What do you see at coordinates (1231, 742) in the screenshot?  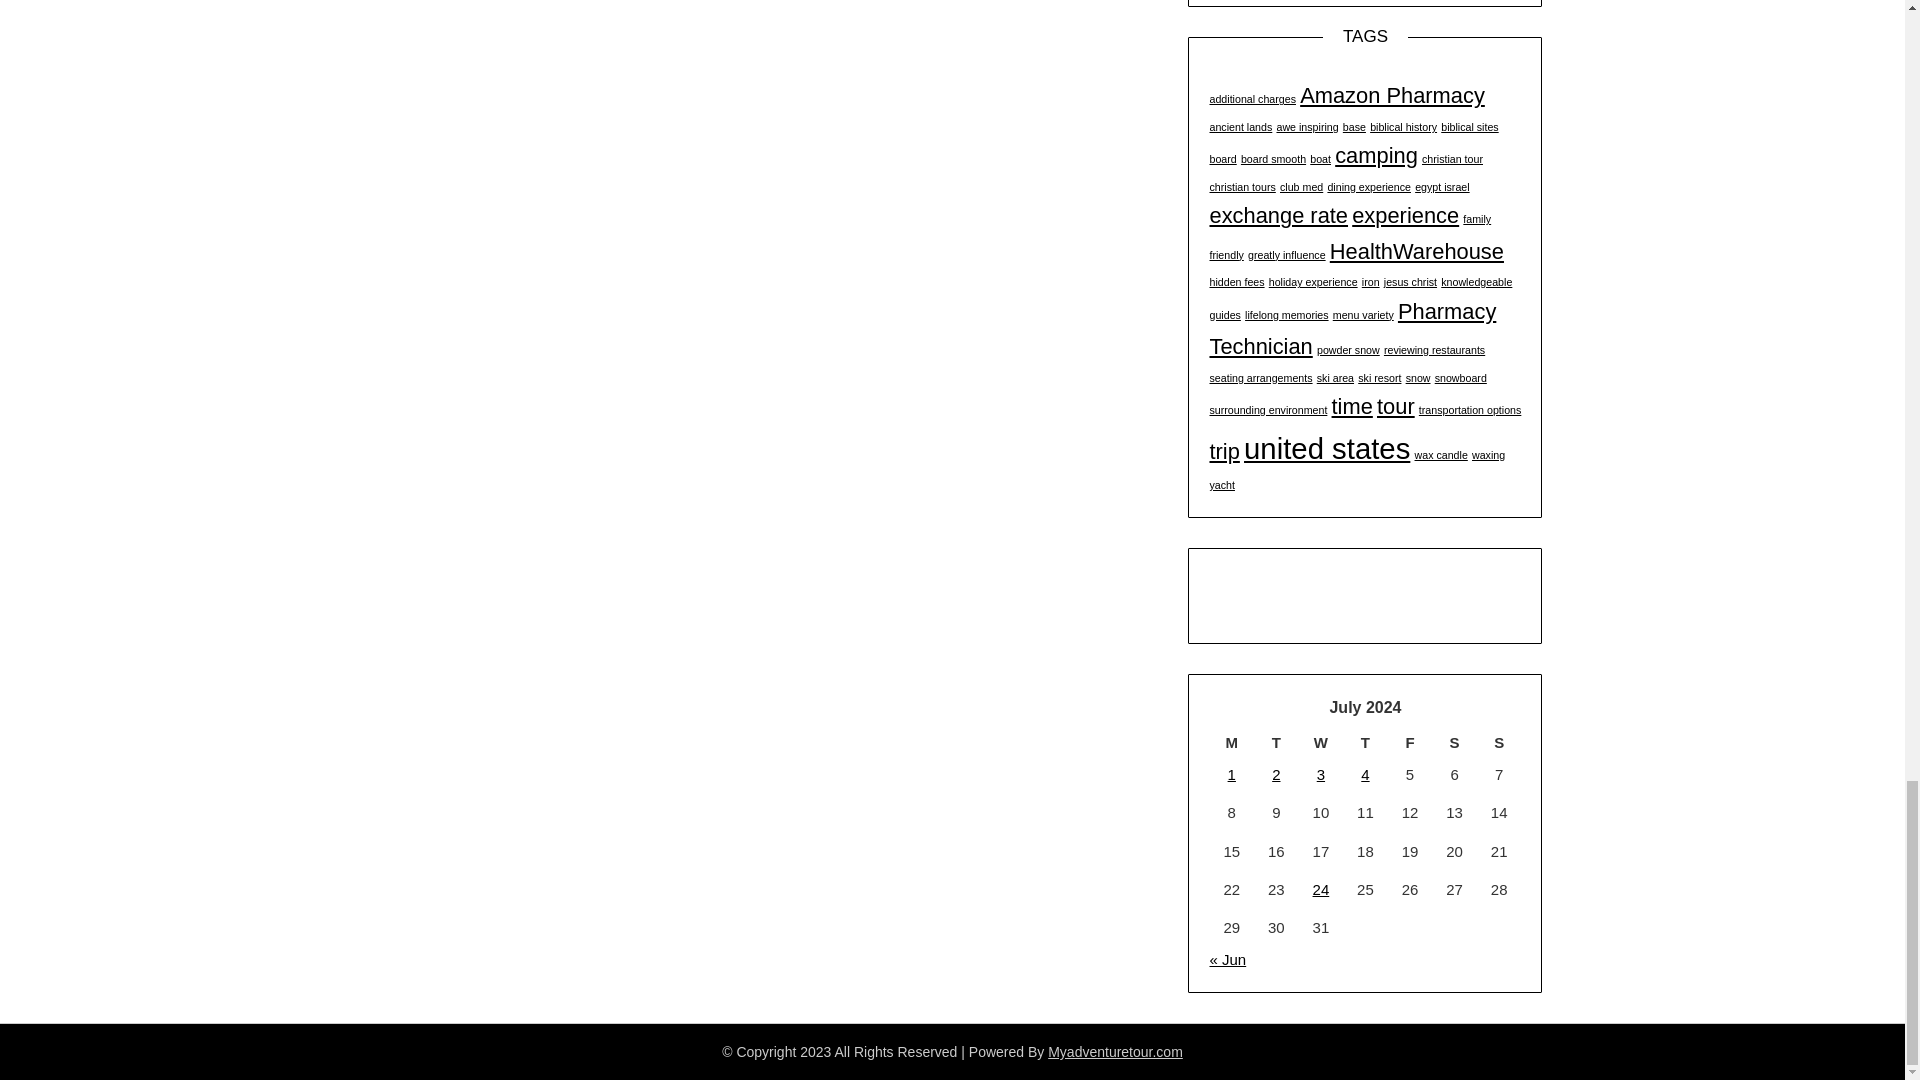 I see `Monday` at bounding box center [1231, 742].